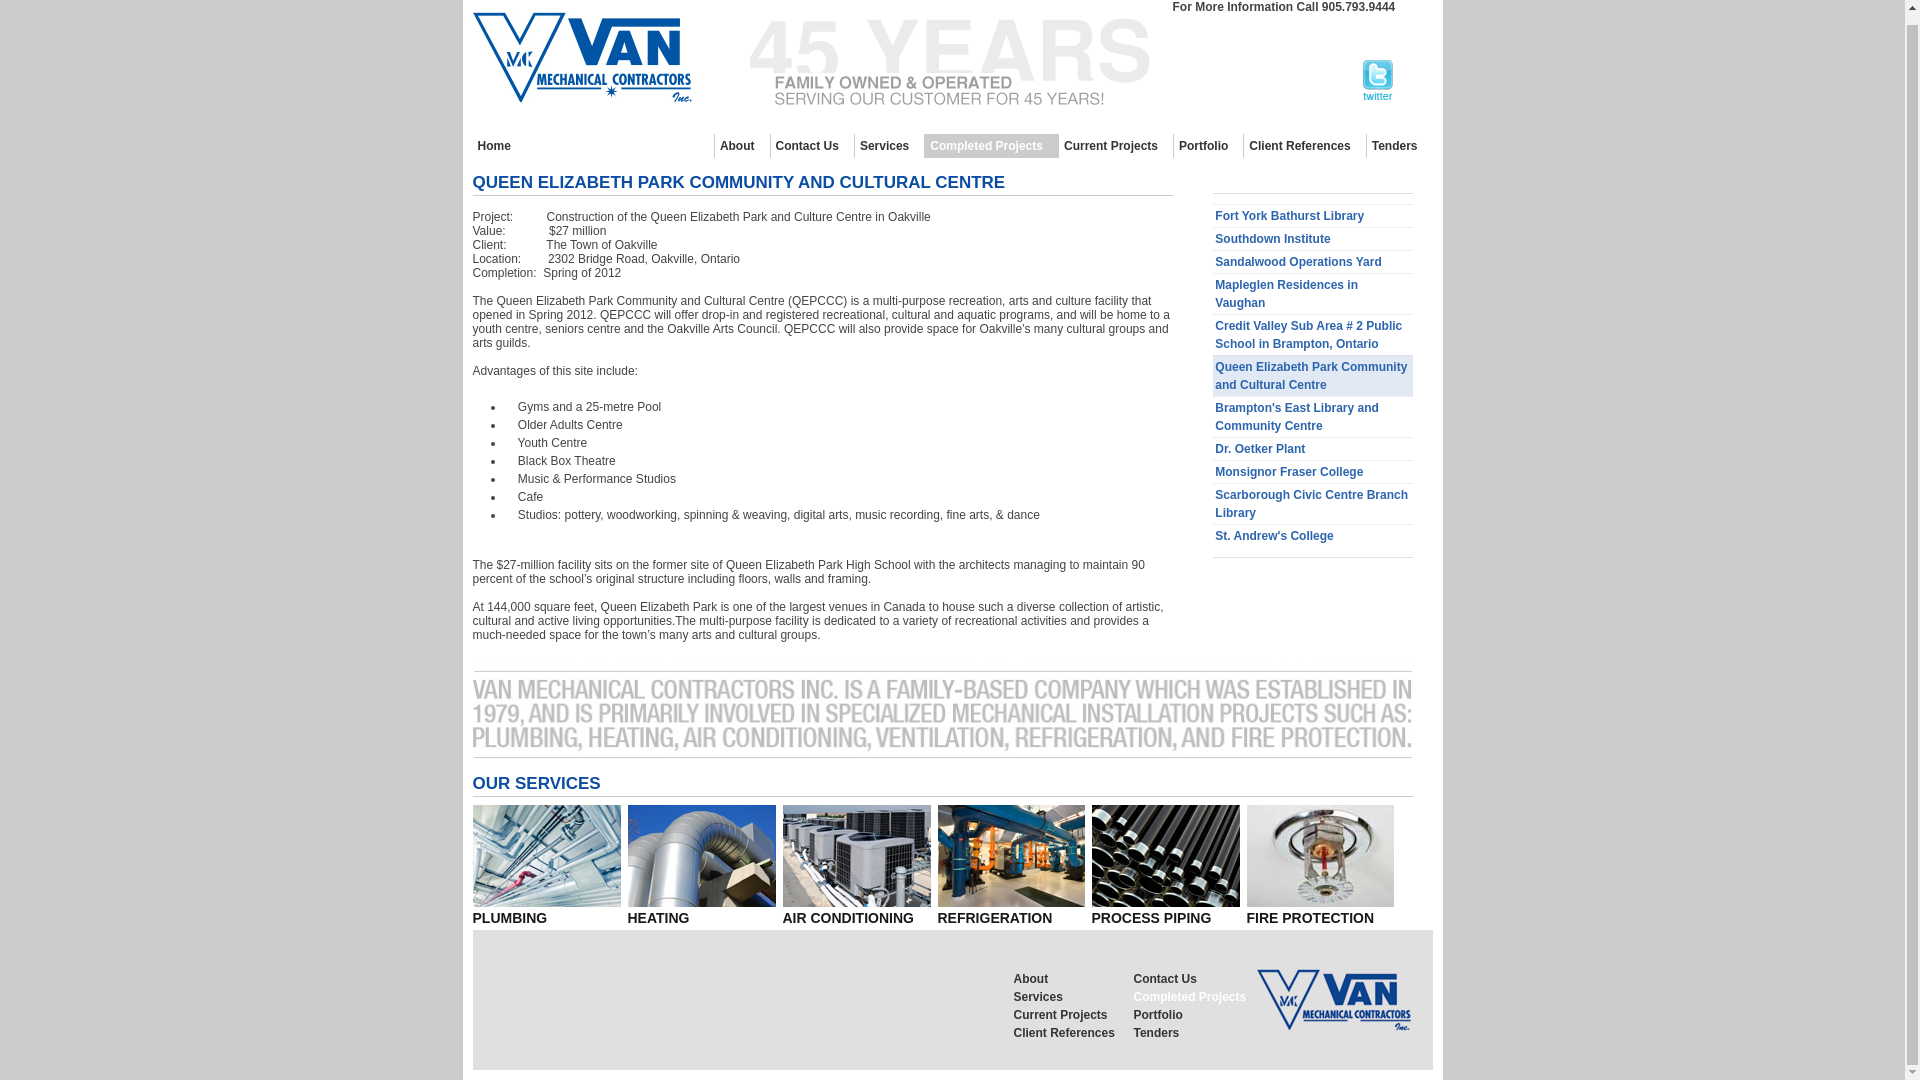 The width and height of the screenshot is (1920, 1080). What do you see at coordinates (1194, 1014) in the screenshot?
I see `Portfolio` at bounding box center [1194, 1014].